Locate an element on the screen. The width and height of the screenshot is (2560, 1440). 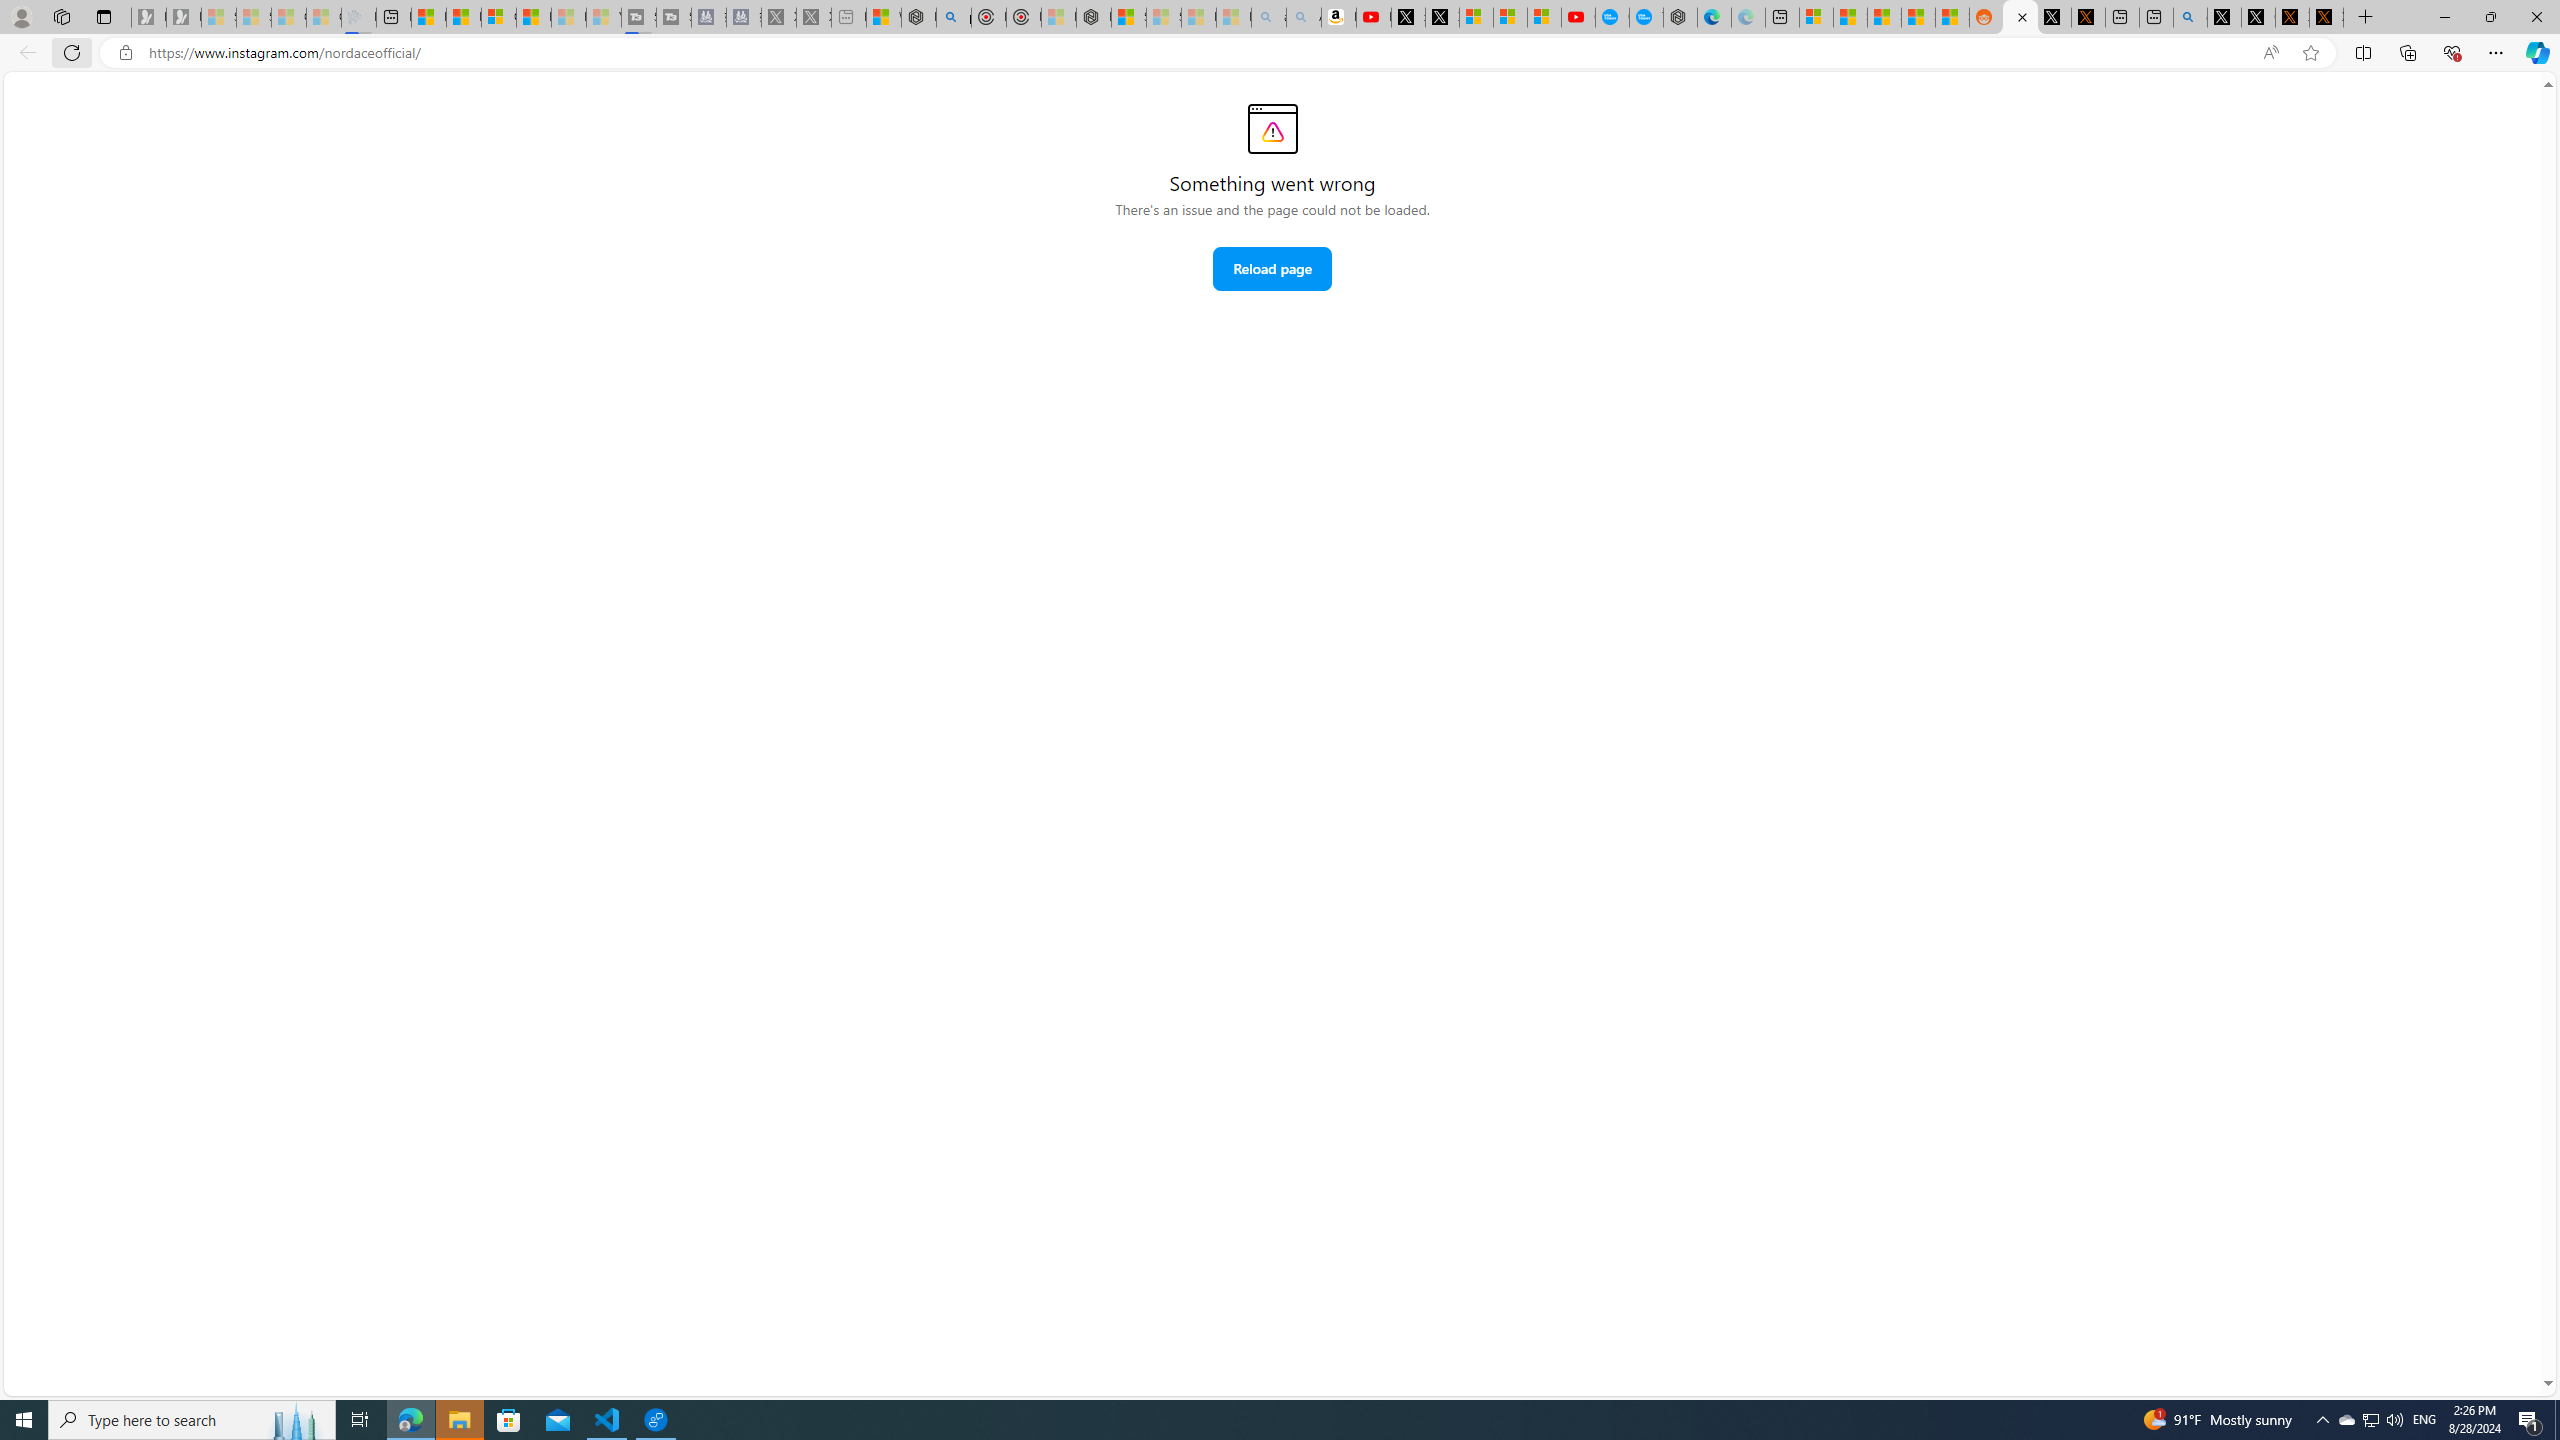
X Privacy Policy is located at coordinates (2326, 17).